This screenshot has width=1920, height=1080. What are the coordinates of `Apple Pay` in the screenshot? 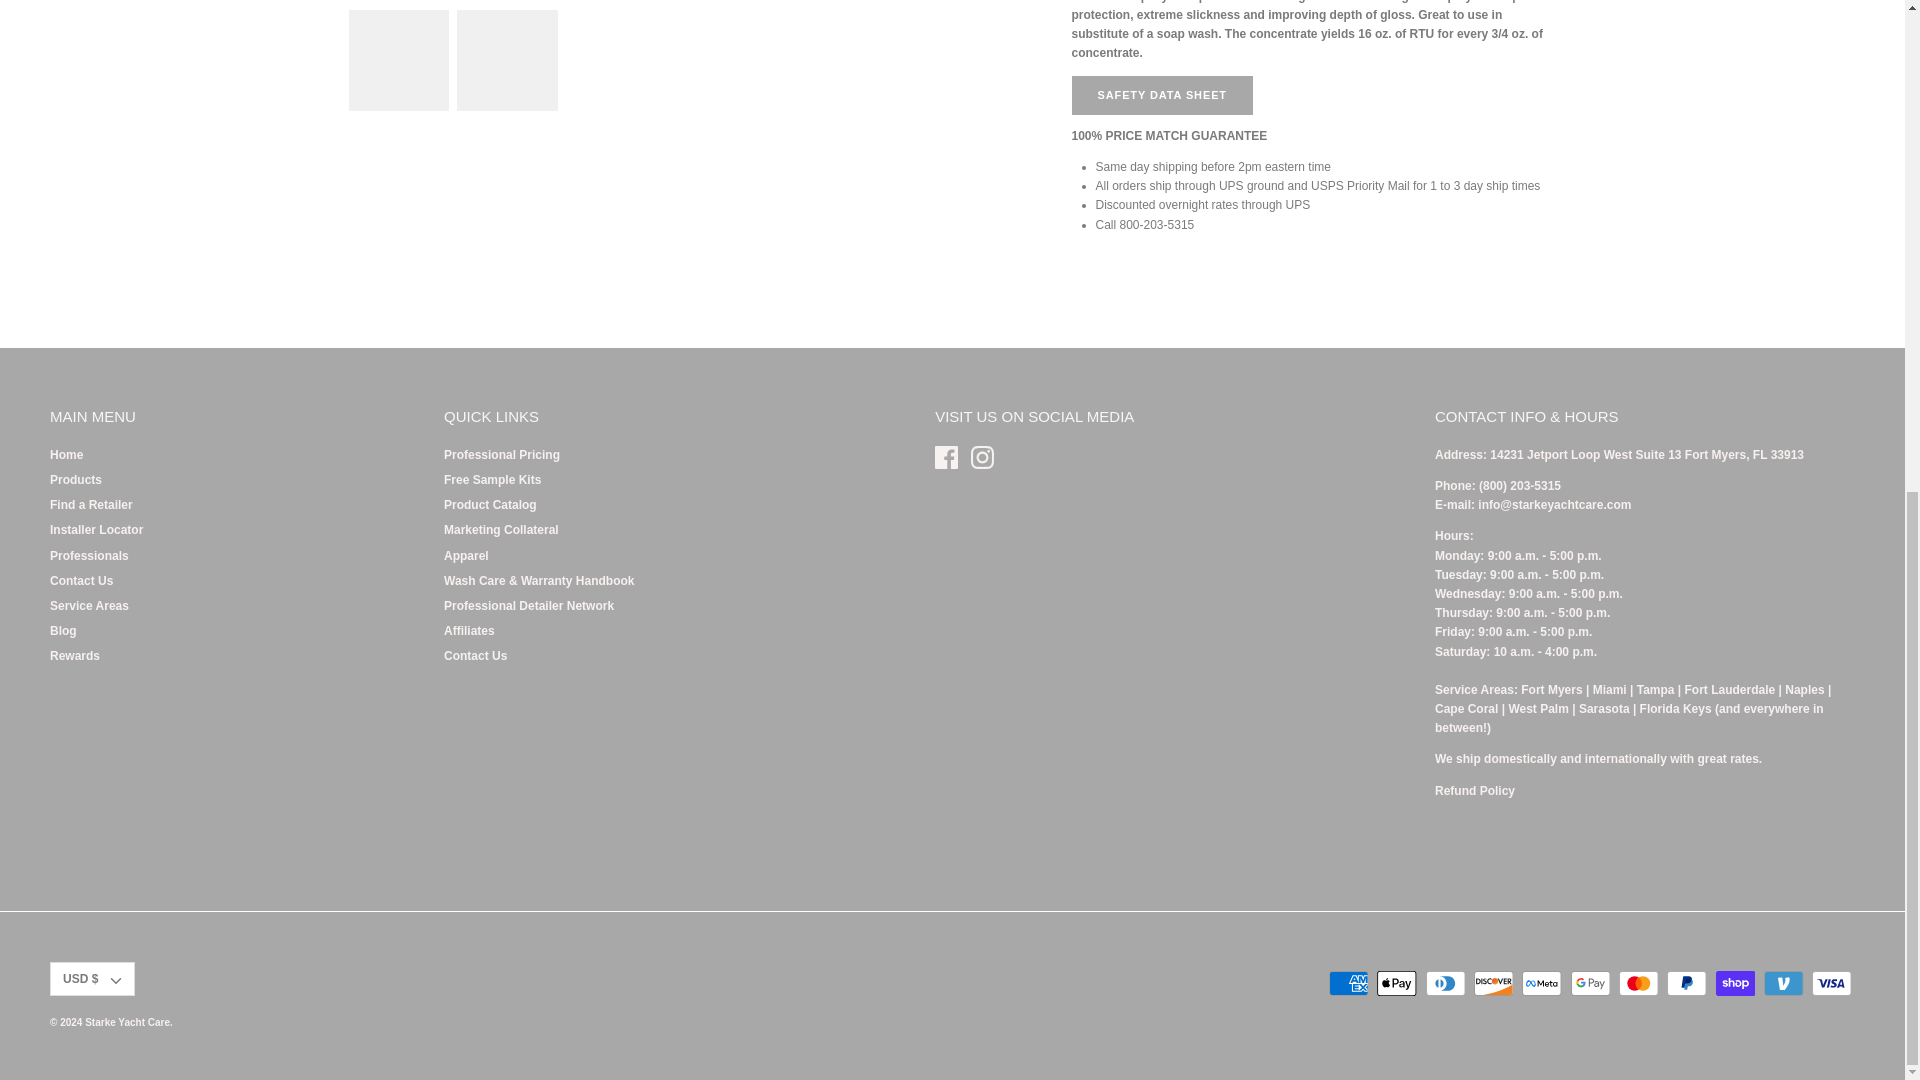 It's located at (1396, 982).